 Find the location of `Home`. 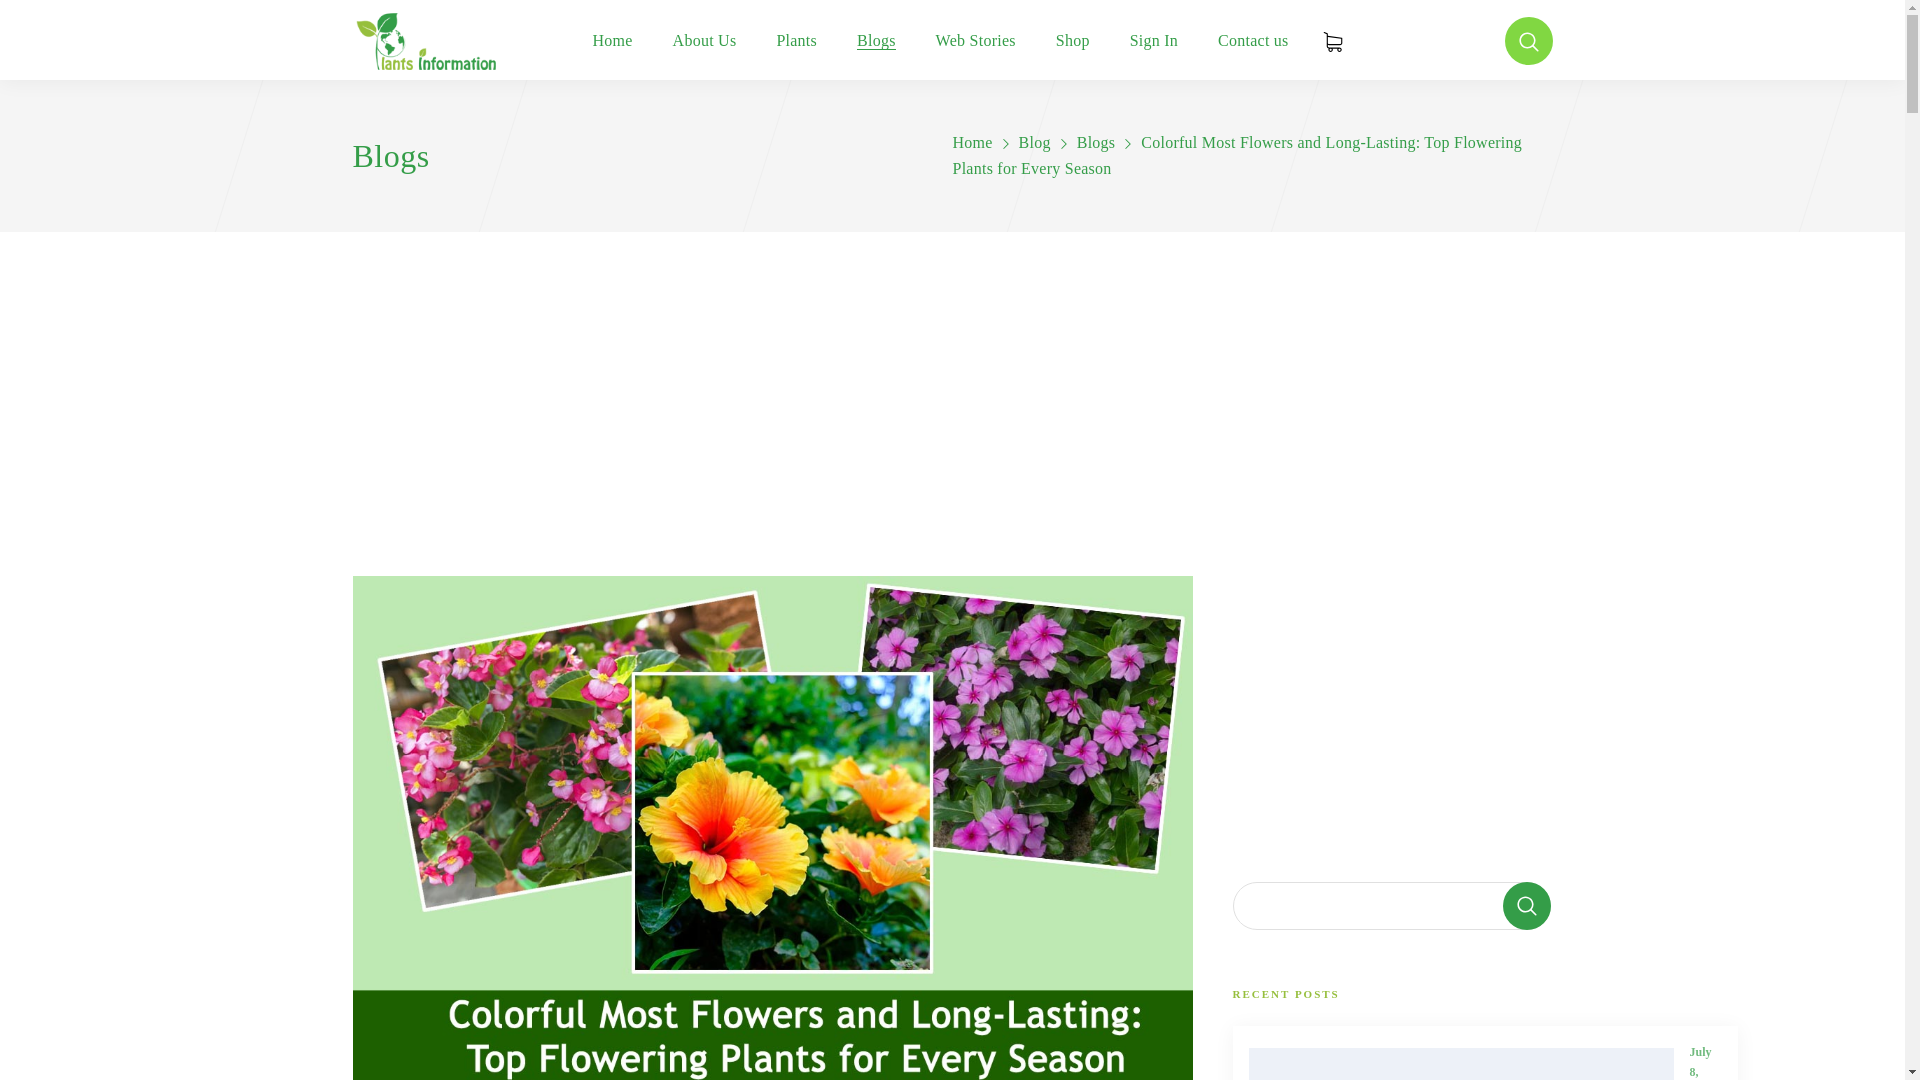

Home is located at coordinates (972, 142).